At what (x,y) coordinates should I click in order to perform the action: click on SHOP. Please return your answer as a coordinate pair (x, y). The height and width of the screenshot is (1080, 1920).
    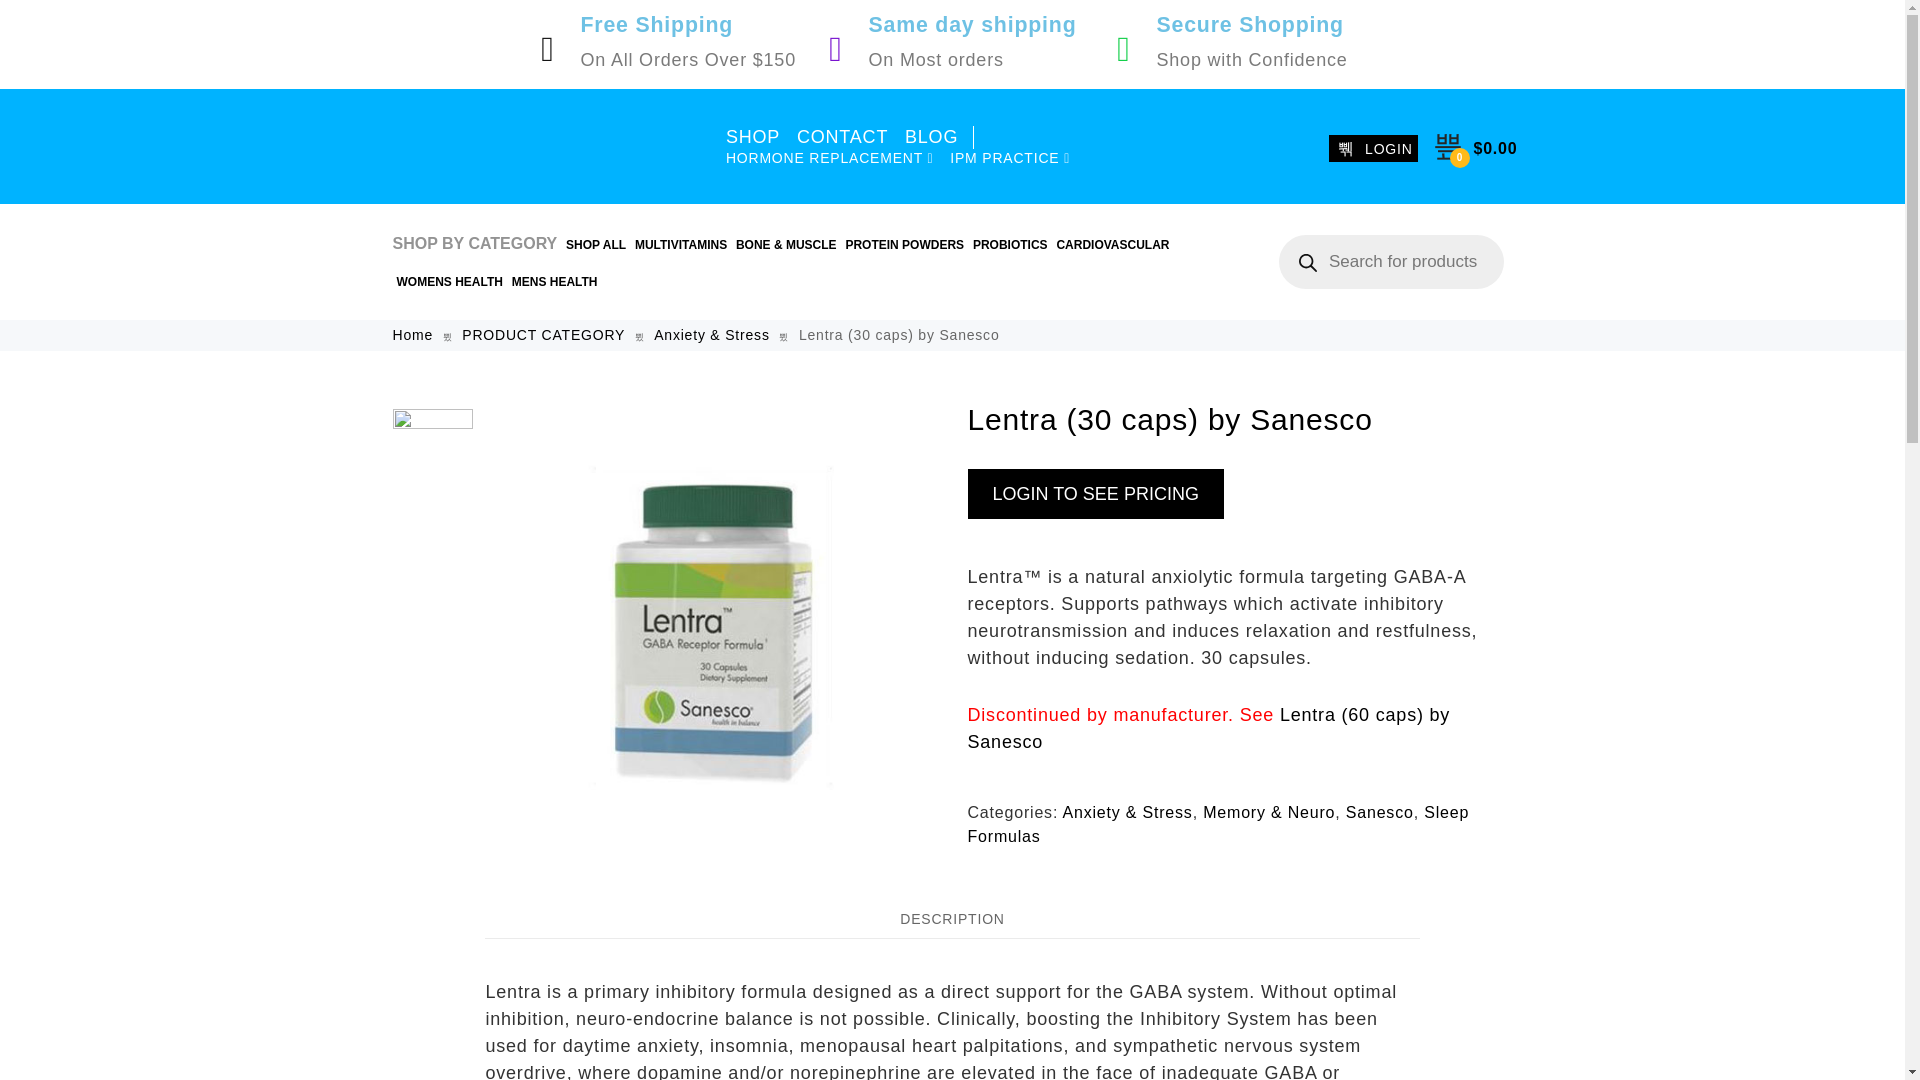
    Looking at the image, I should click on (753, 138).